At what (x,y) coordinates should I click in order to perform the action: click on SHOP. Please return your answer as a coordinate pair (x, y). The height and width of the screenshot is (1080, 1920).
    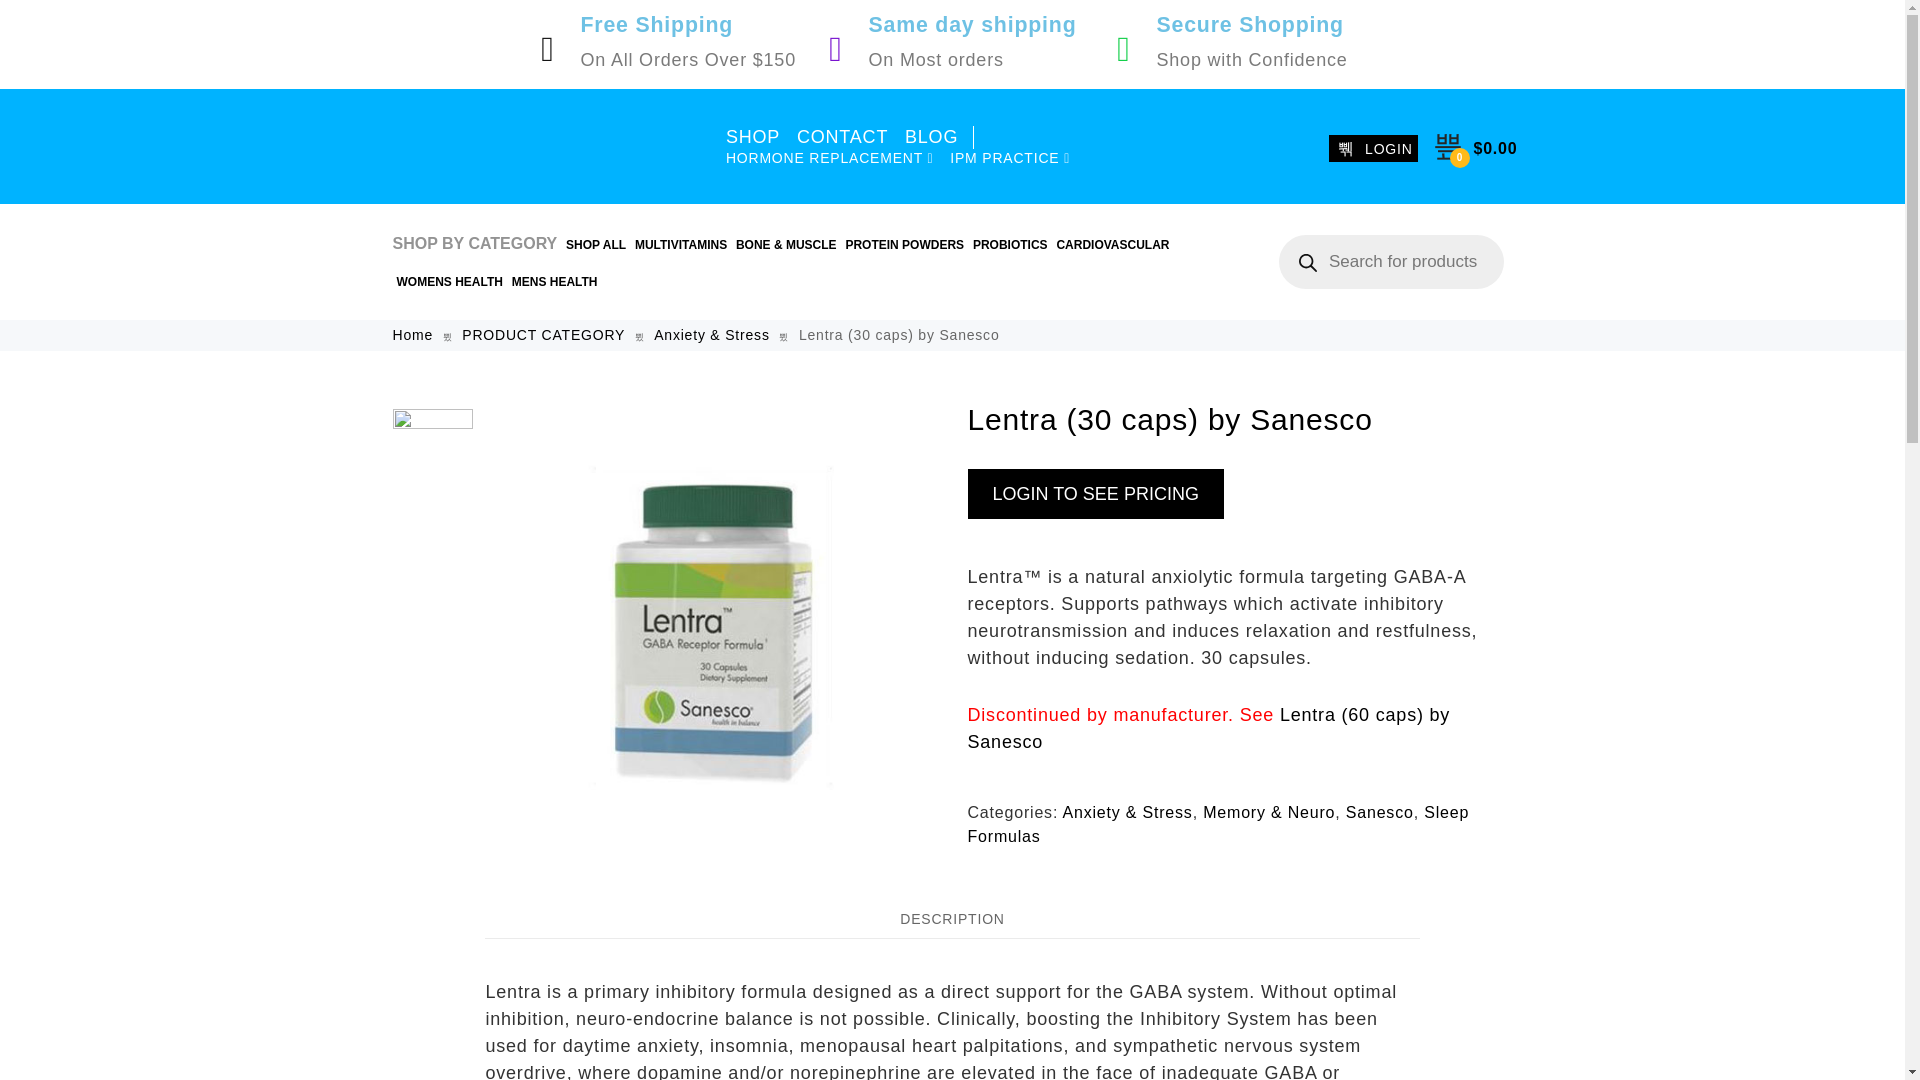
    Looking at the image, I should click on (753, 138).